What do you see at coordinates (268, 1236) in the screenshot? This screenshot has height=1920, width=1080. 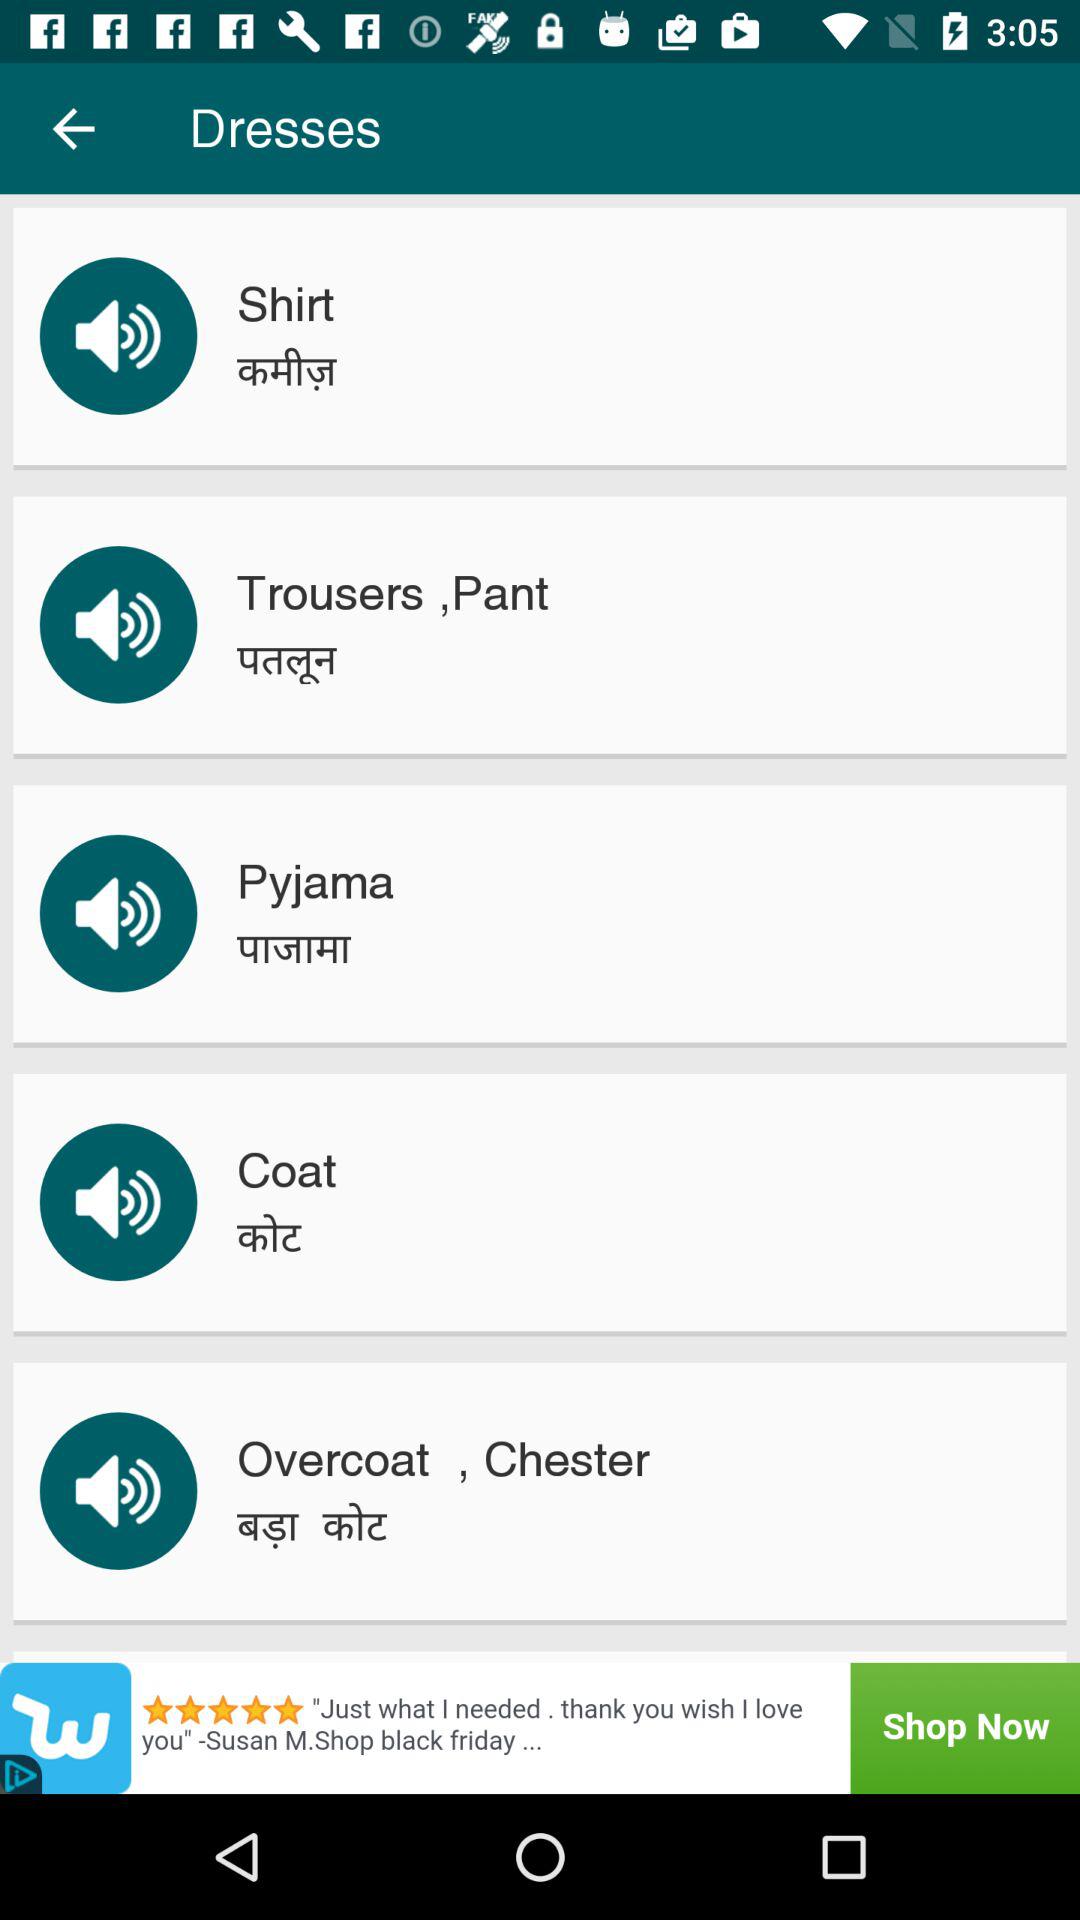 I see `choose the icon above overcoat  , chester` at bounding box center [268, 1236].